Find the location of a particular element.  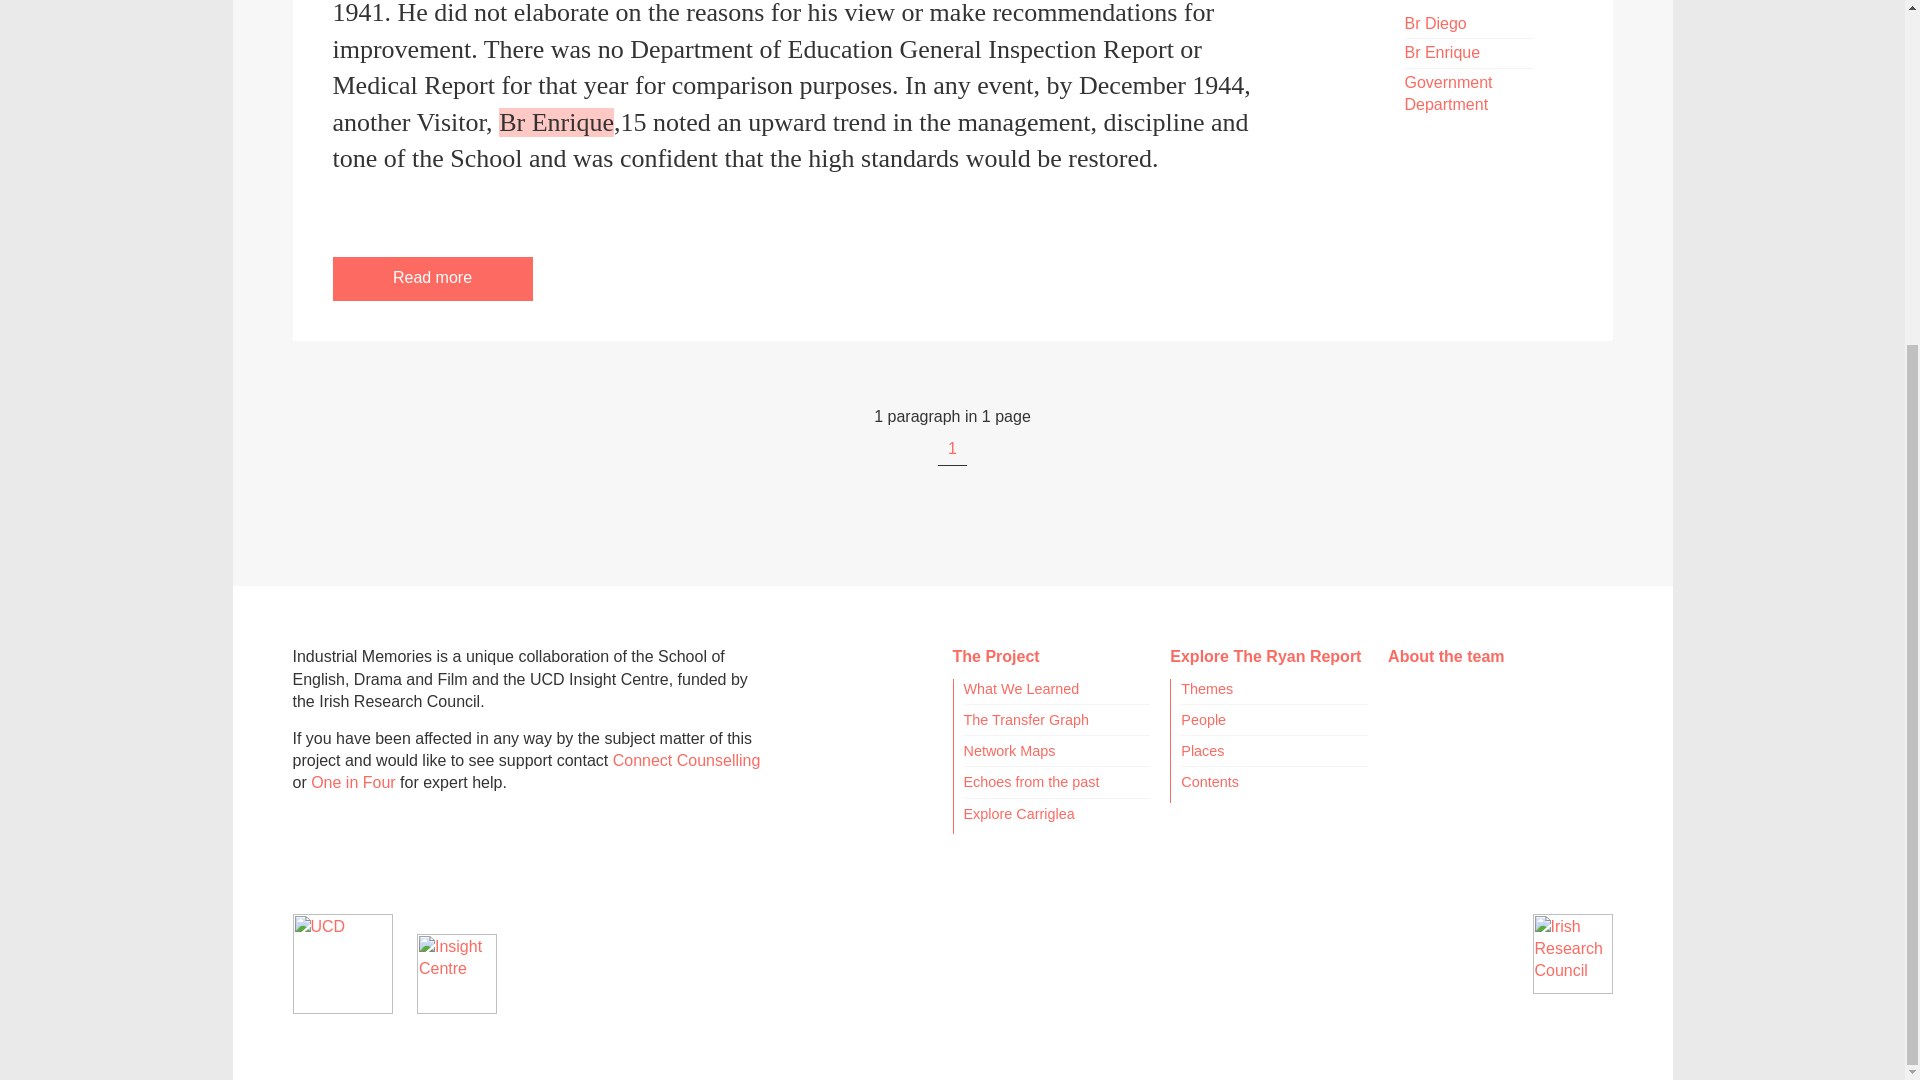

Network Maps is located at coordinates (1010, 751).